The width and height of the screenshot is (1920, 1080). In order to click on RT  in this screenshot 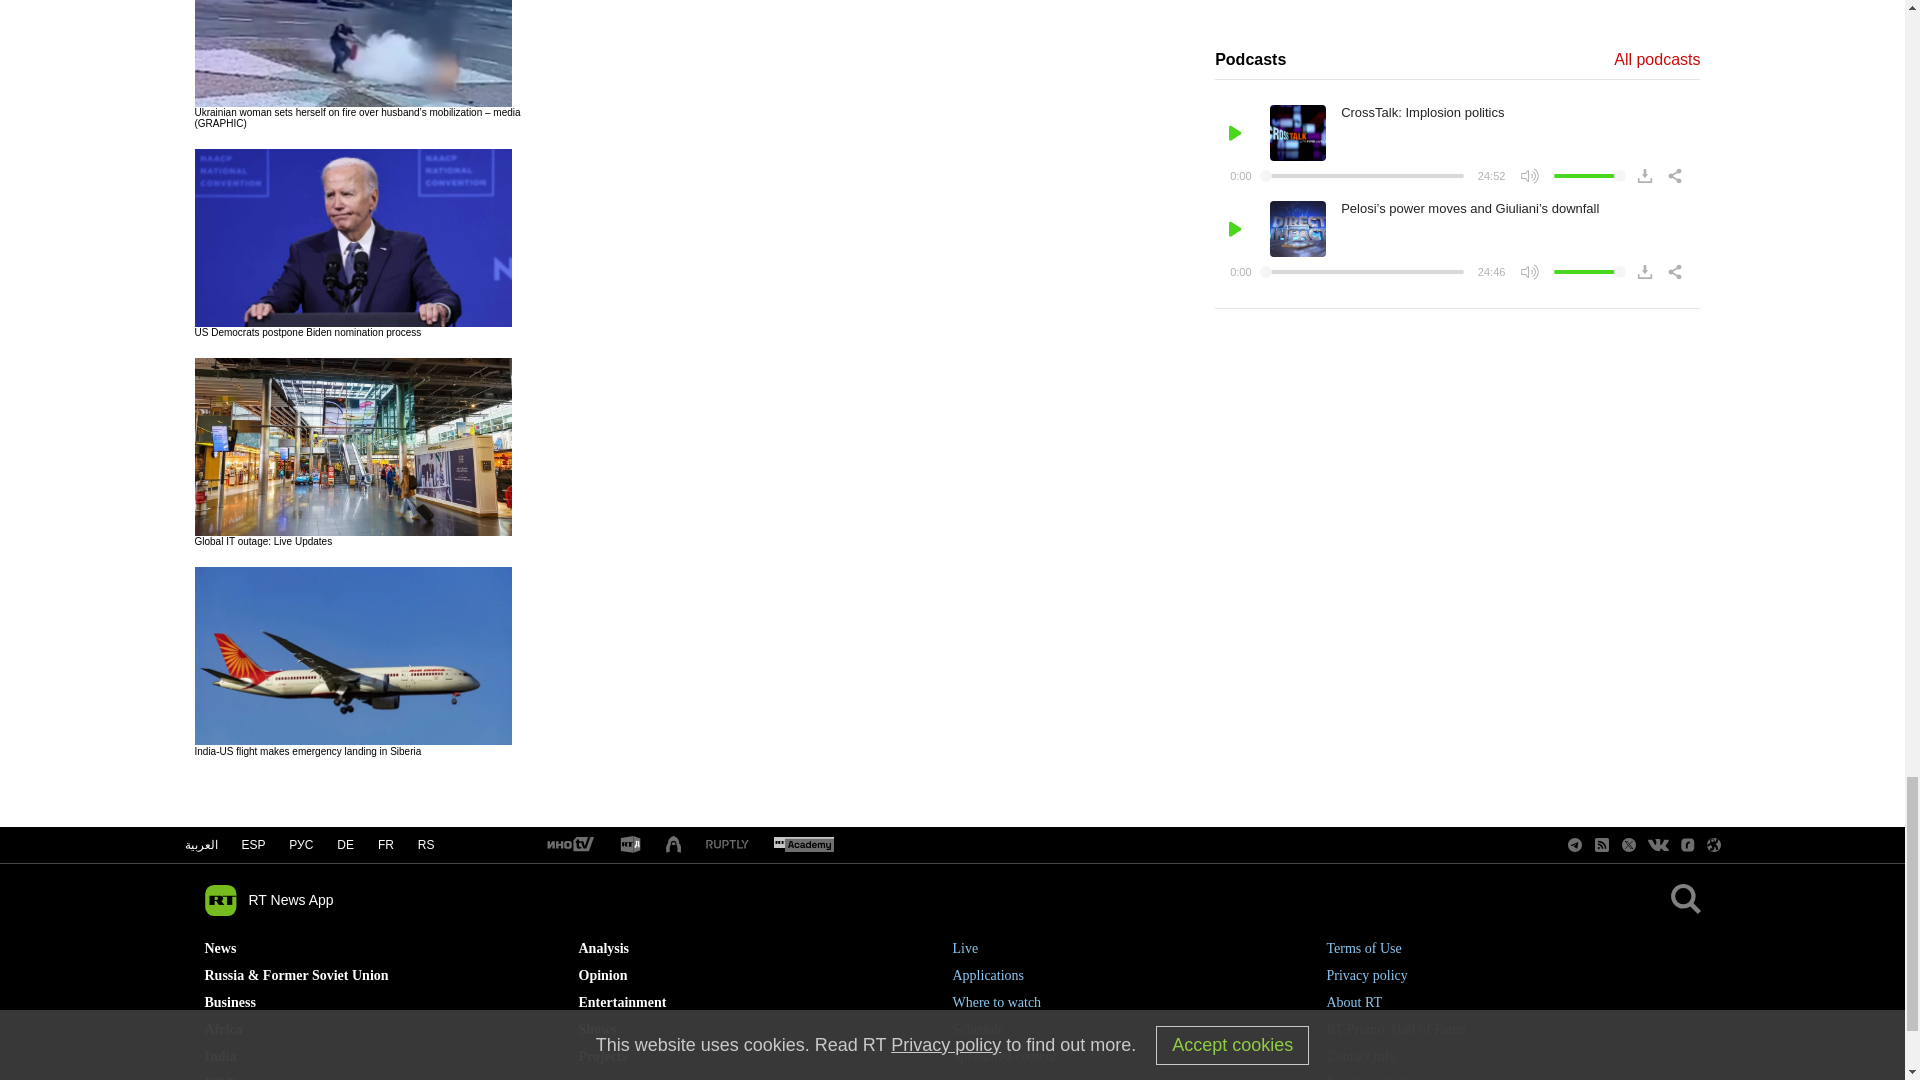, I will do `click(727, 846)`.